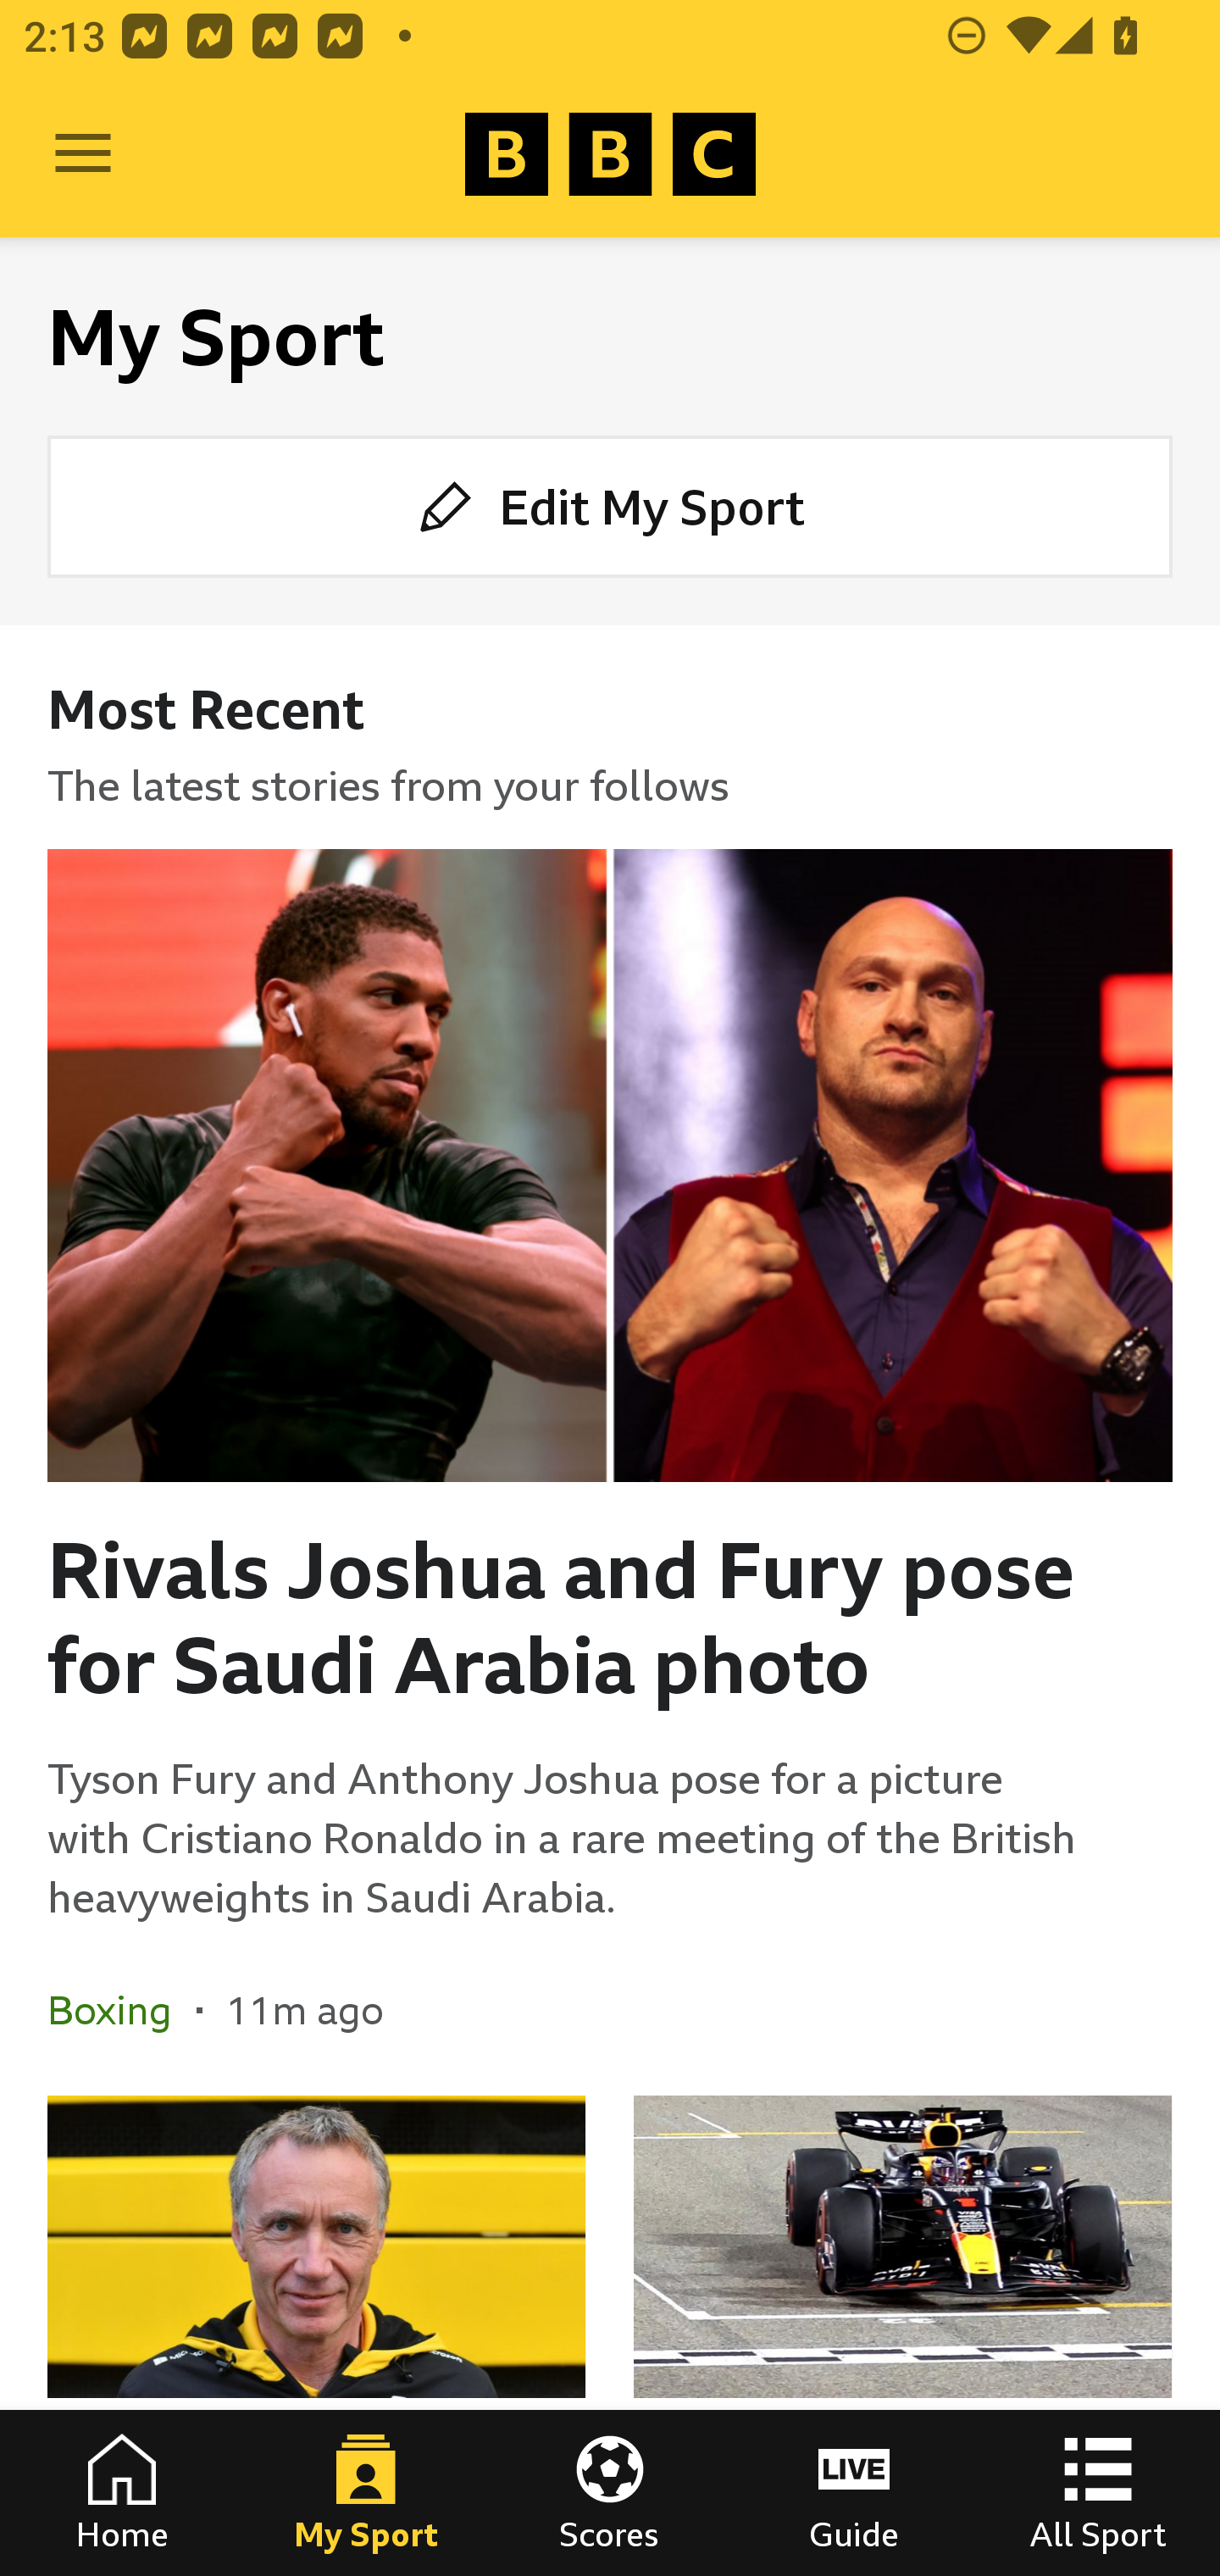 The width and height of the screenshot is (1220, 2576). I want to click on Guide, so click(854, 2493).